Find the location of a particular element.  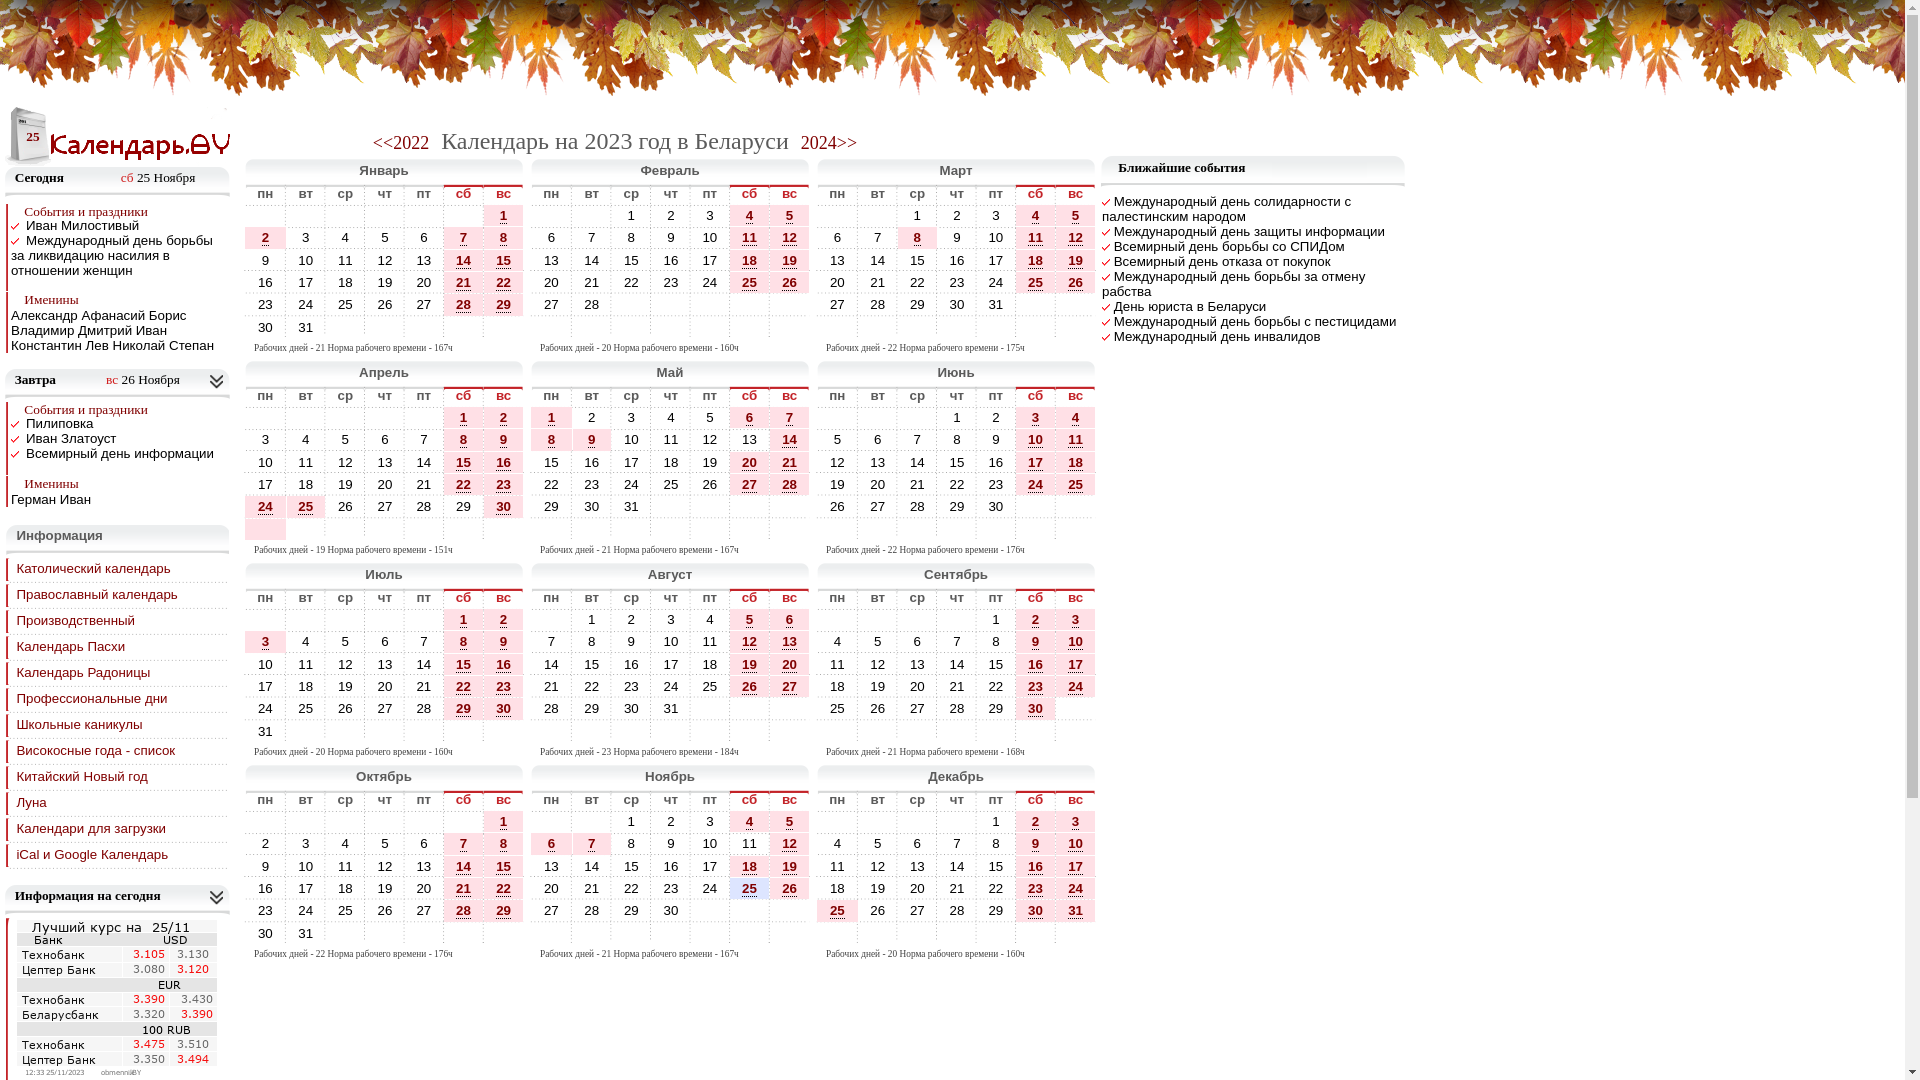

29 is located at coordinates (632, 910).